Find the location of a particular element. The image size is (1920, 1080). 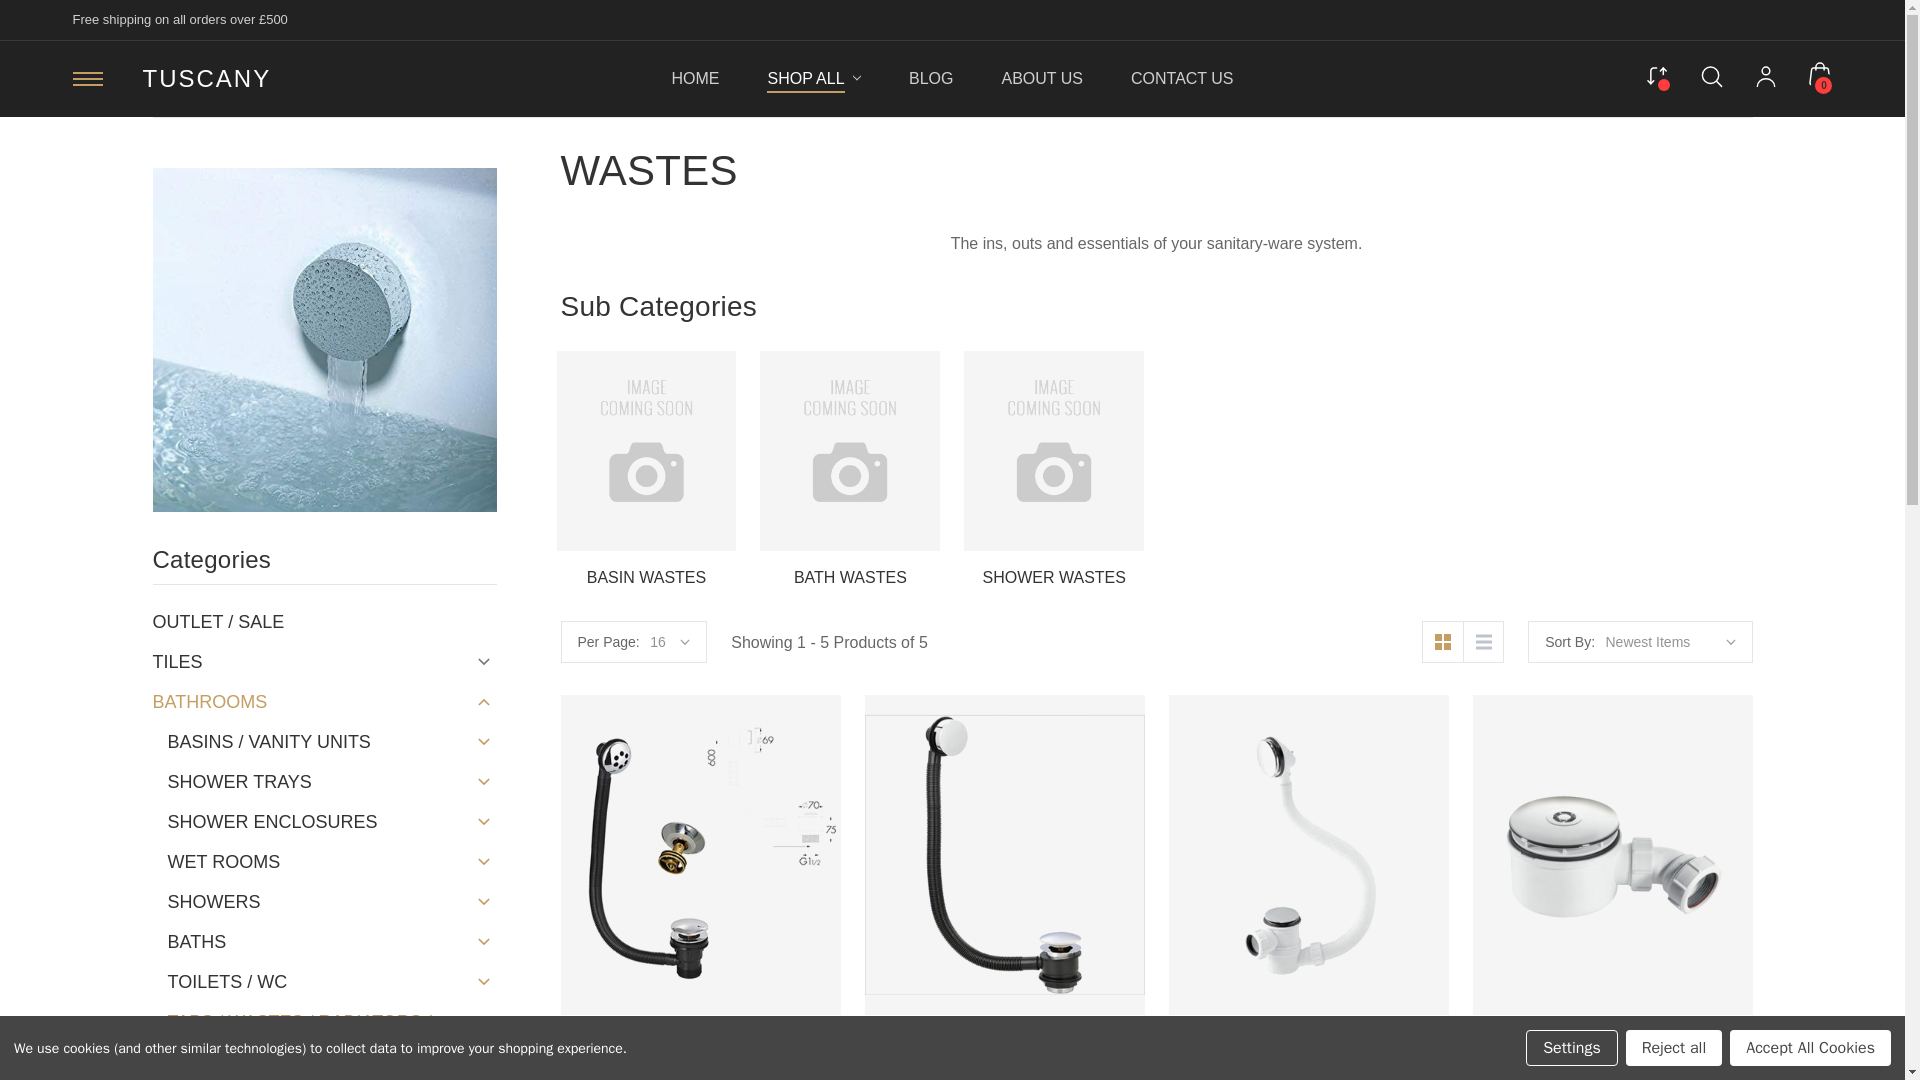

WASTES is located at coordinates (323, 340).